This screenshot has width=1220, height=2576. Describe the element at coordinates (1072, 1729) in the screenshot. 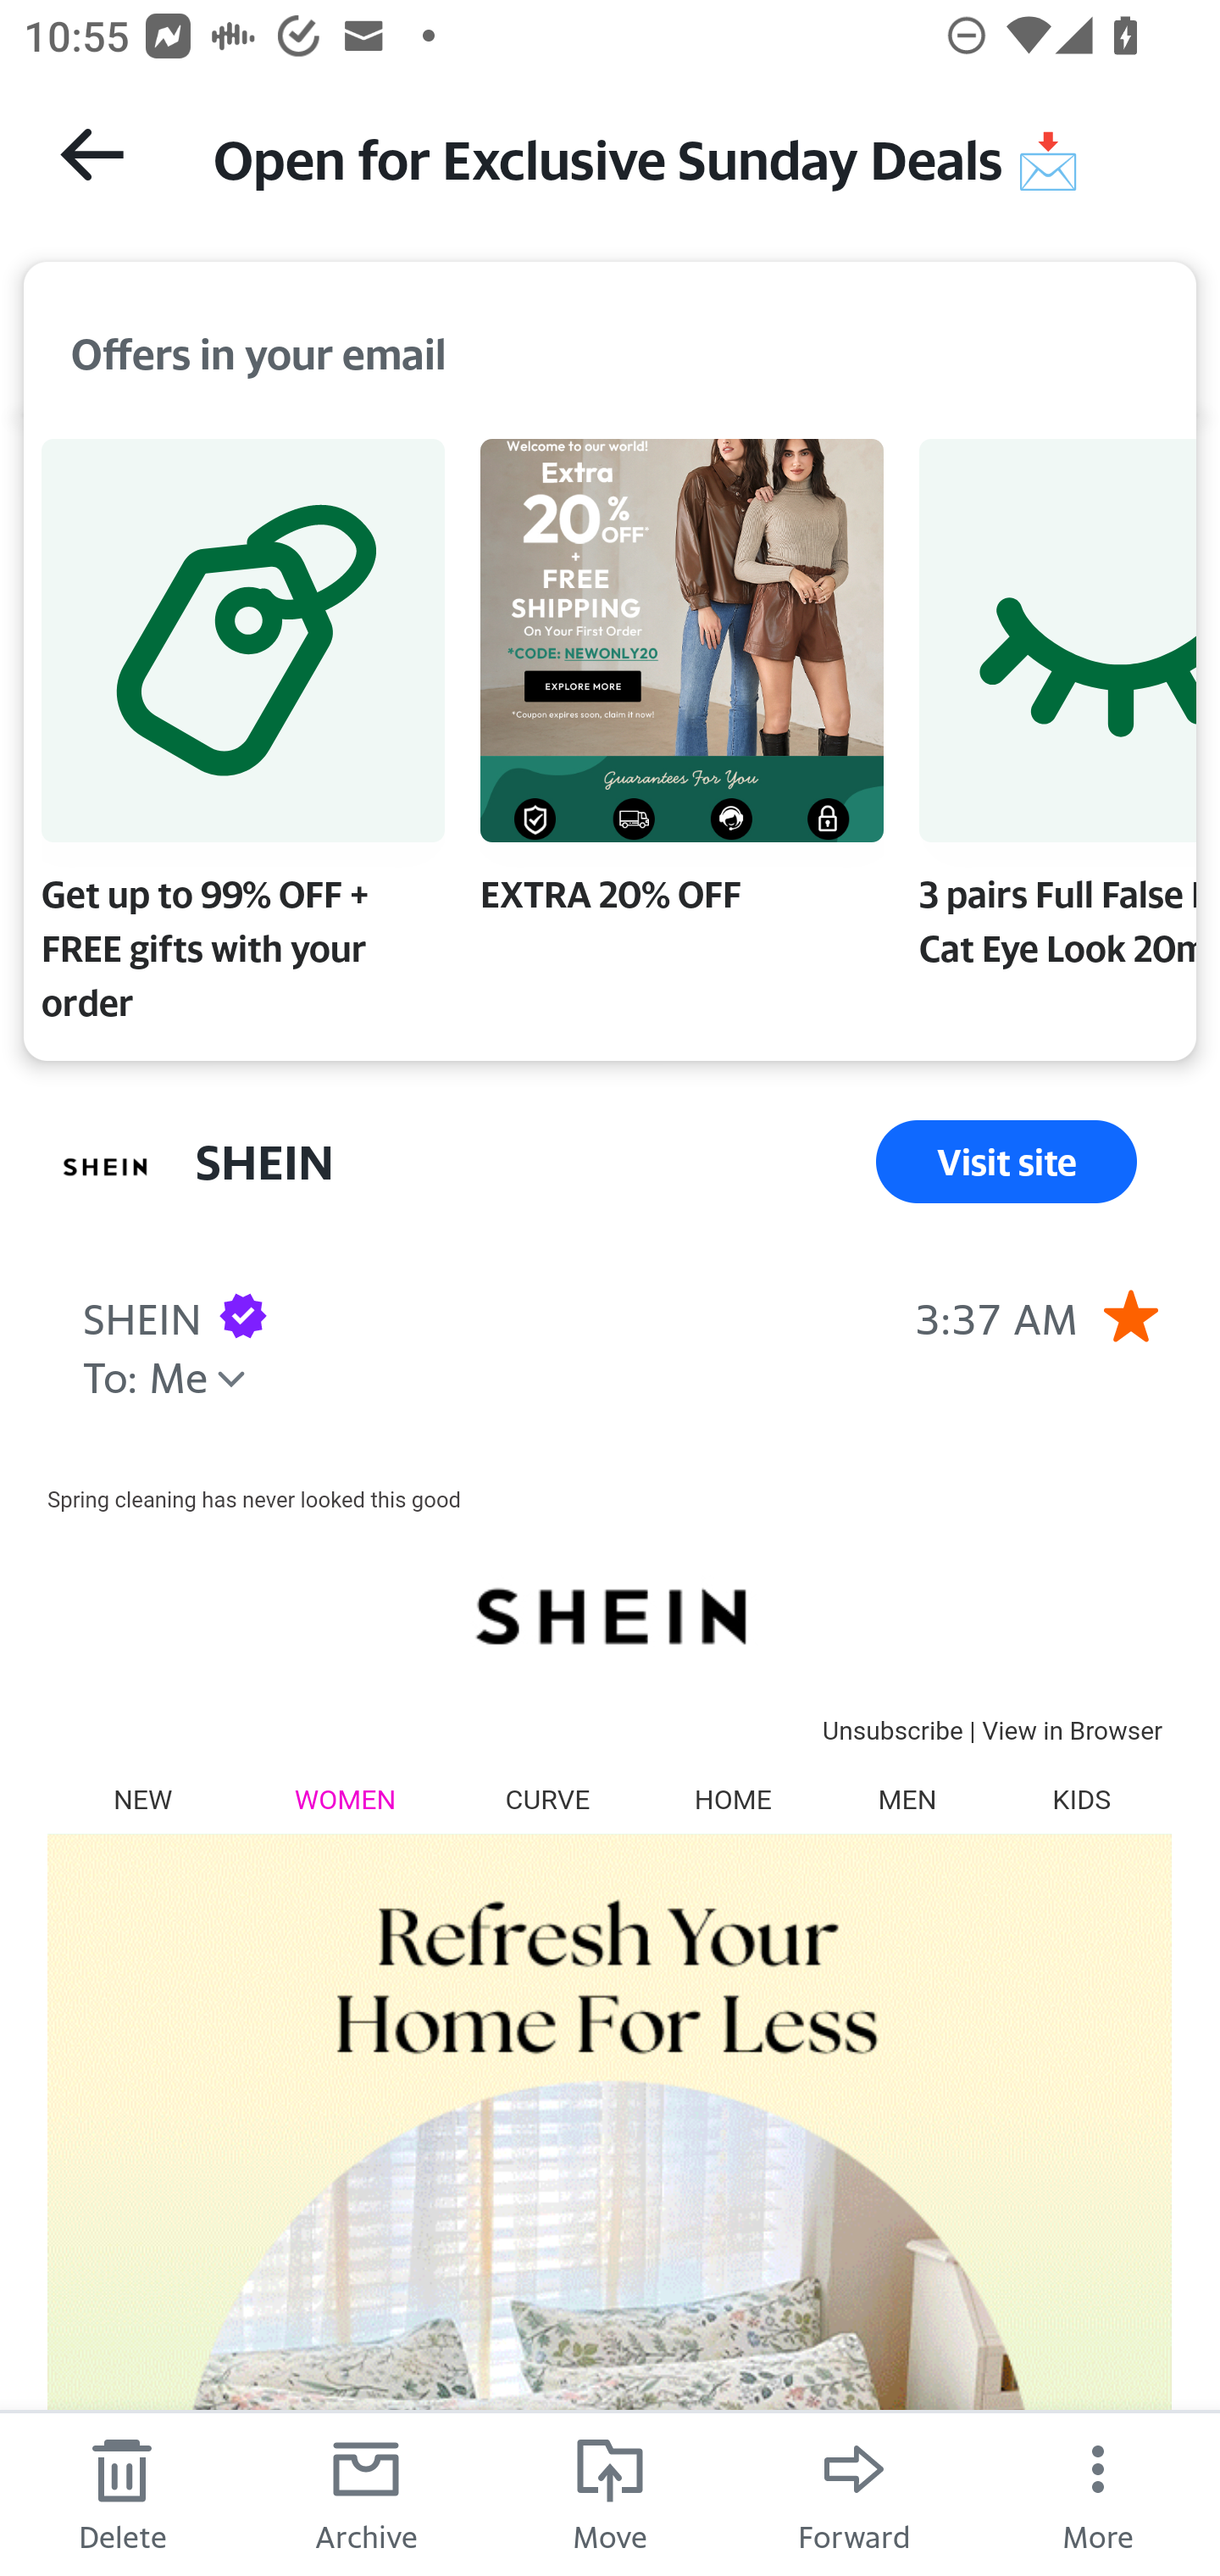

I see `View in Browser` at that location.